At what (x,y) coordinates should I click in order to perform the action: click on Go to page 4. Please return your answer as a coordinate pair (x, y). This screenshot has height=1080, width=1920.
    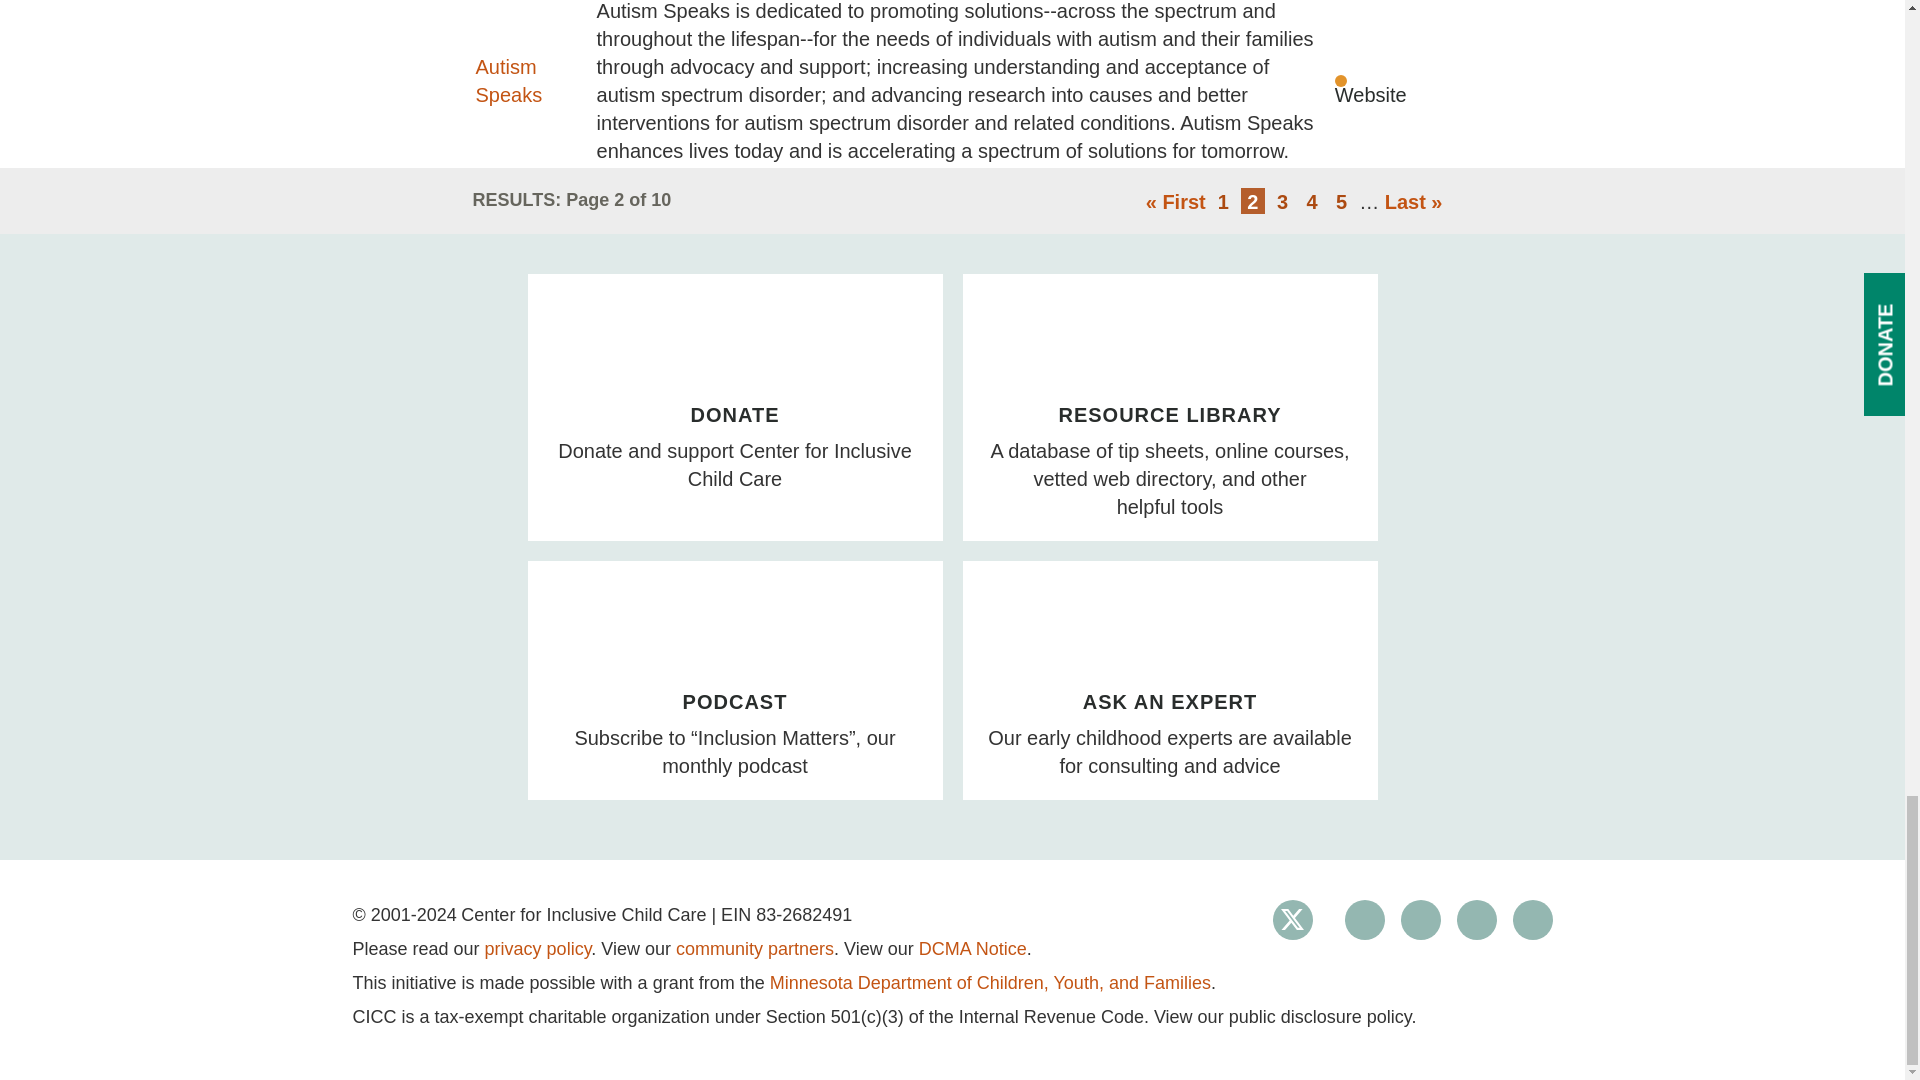
    Looking at the image, I should click on (1312, 200).